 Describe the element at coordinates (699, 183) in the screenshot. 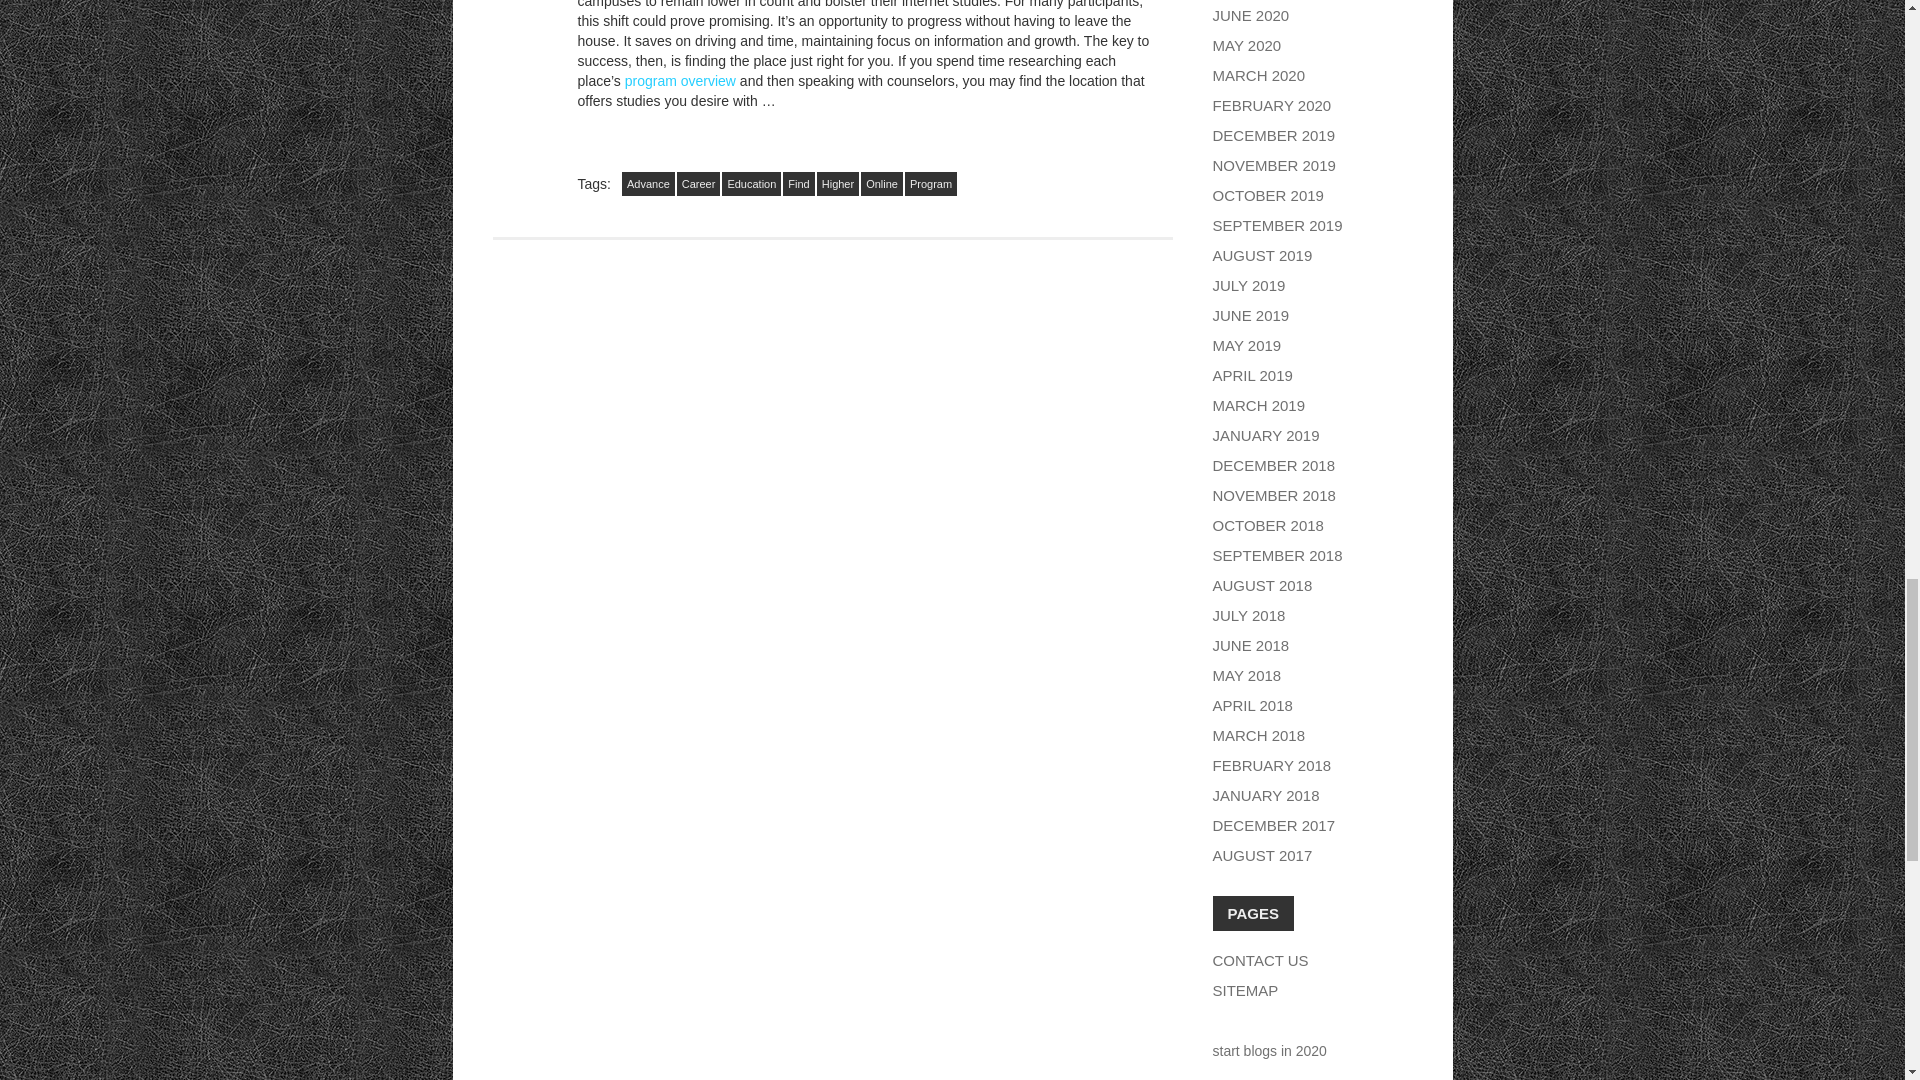

I see `Career` at that location.